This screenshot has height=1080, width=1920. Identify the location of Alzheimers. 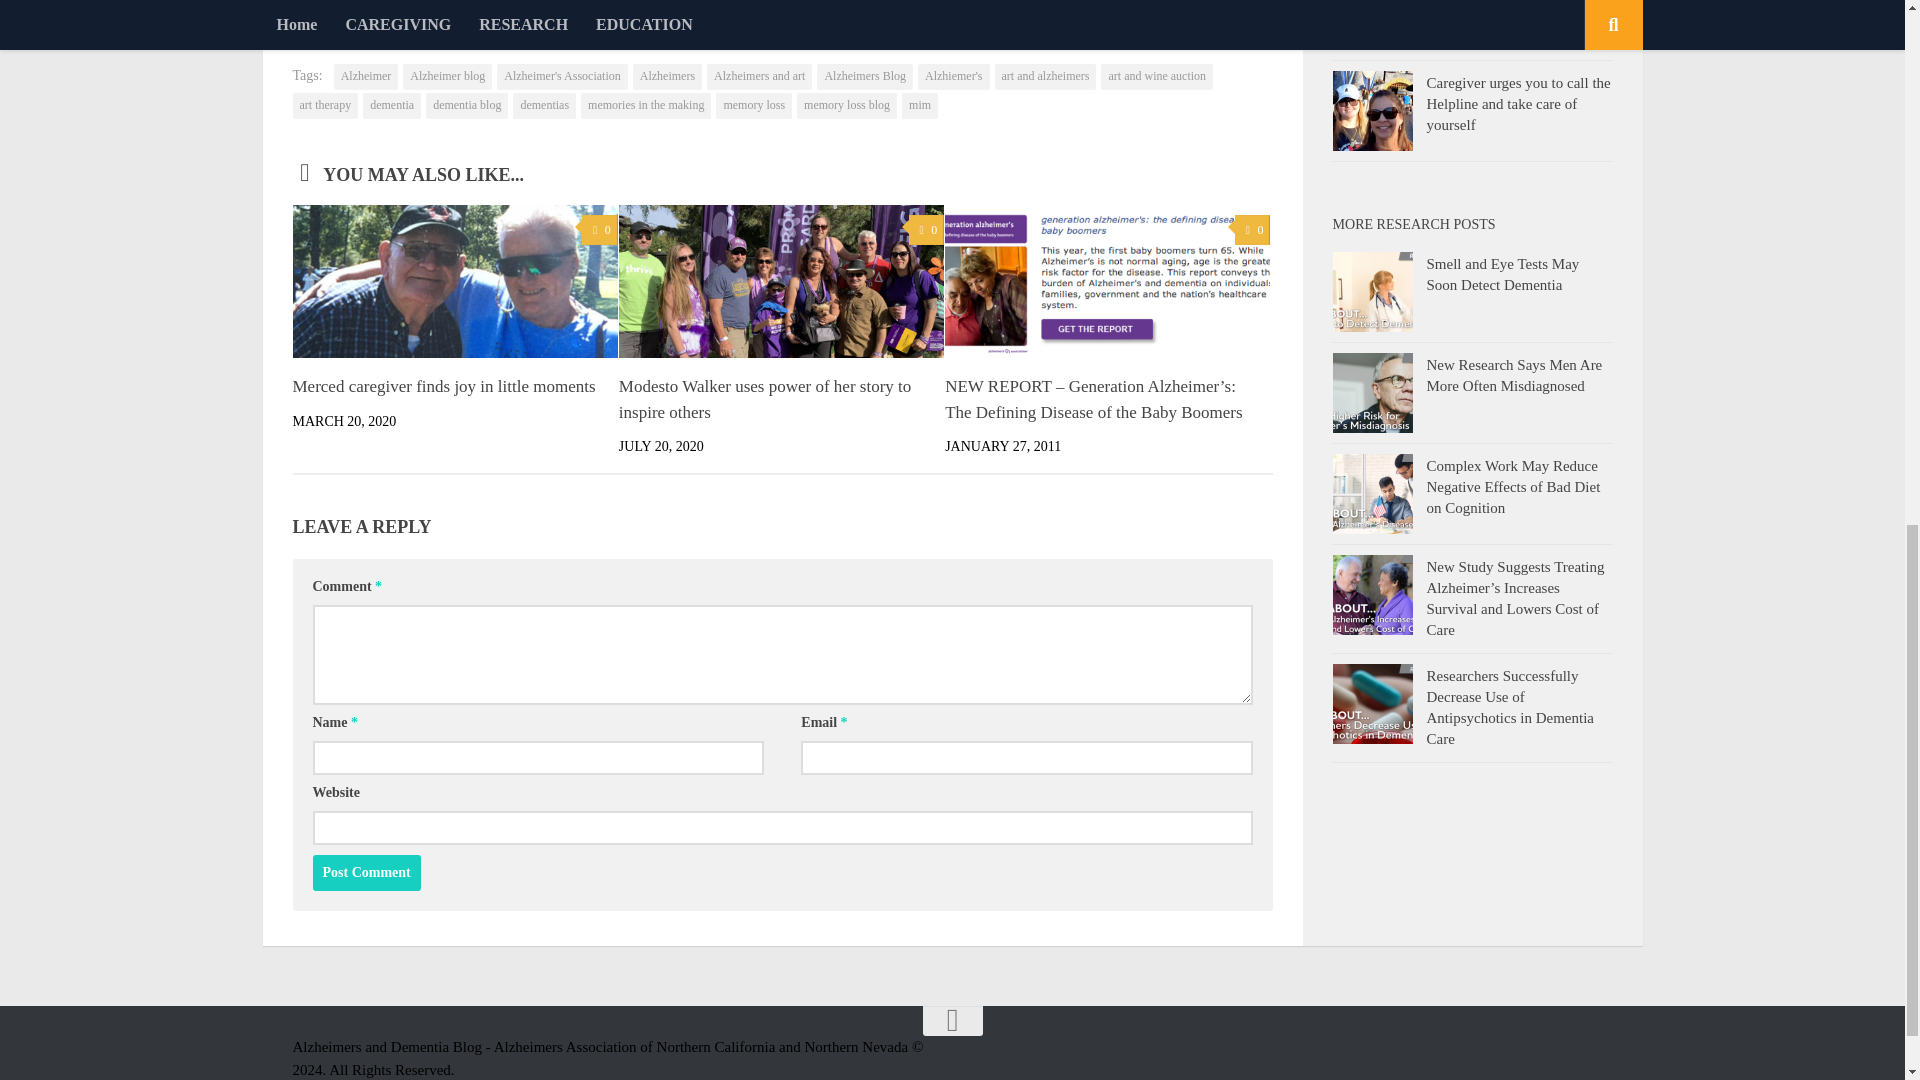
(668, 76).